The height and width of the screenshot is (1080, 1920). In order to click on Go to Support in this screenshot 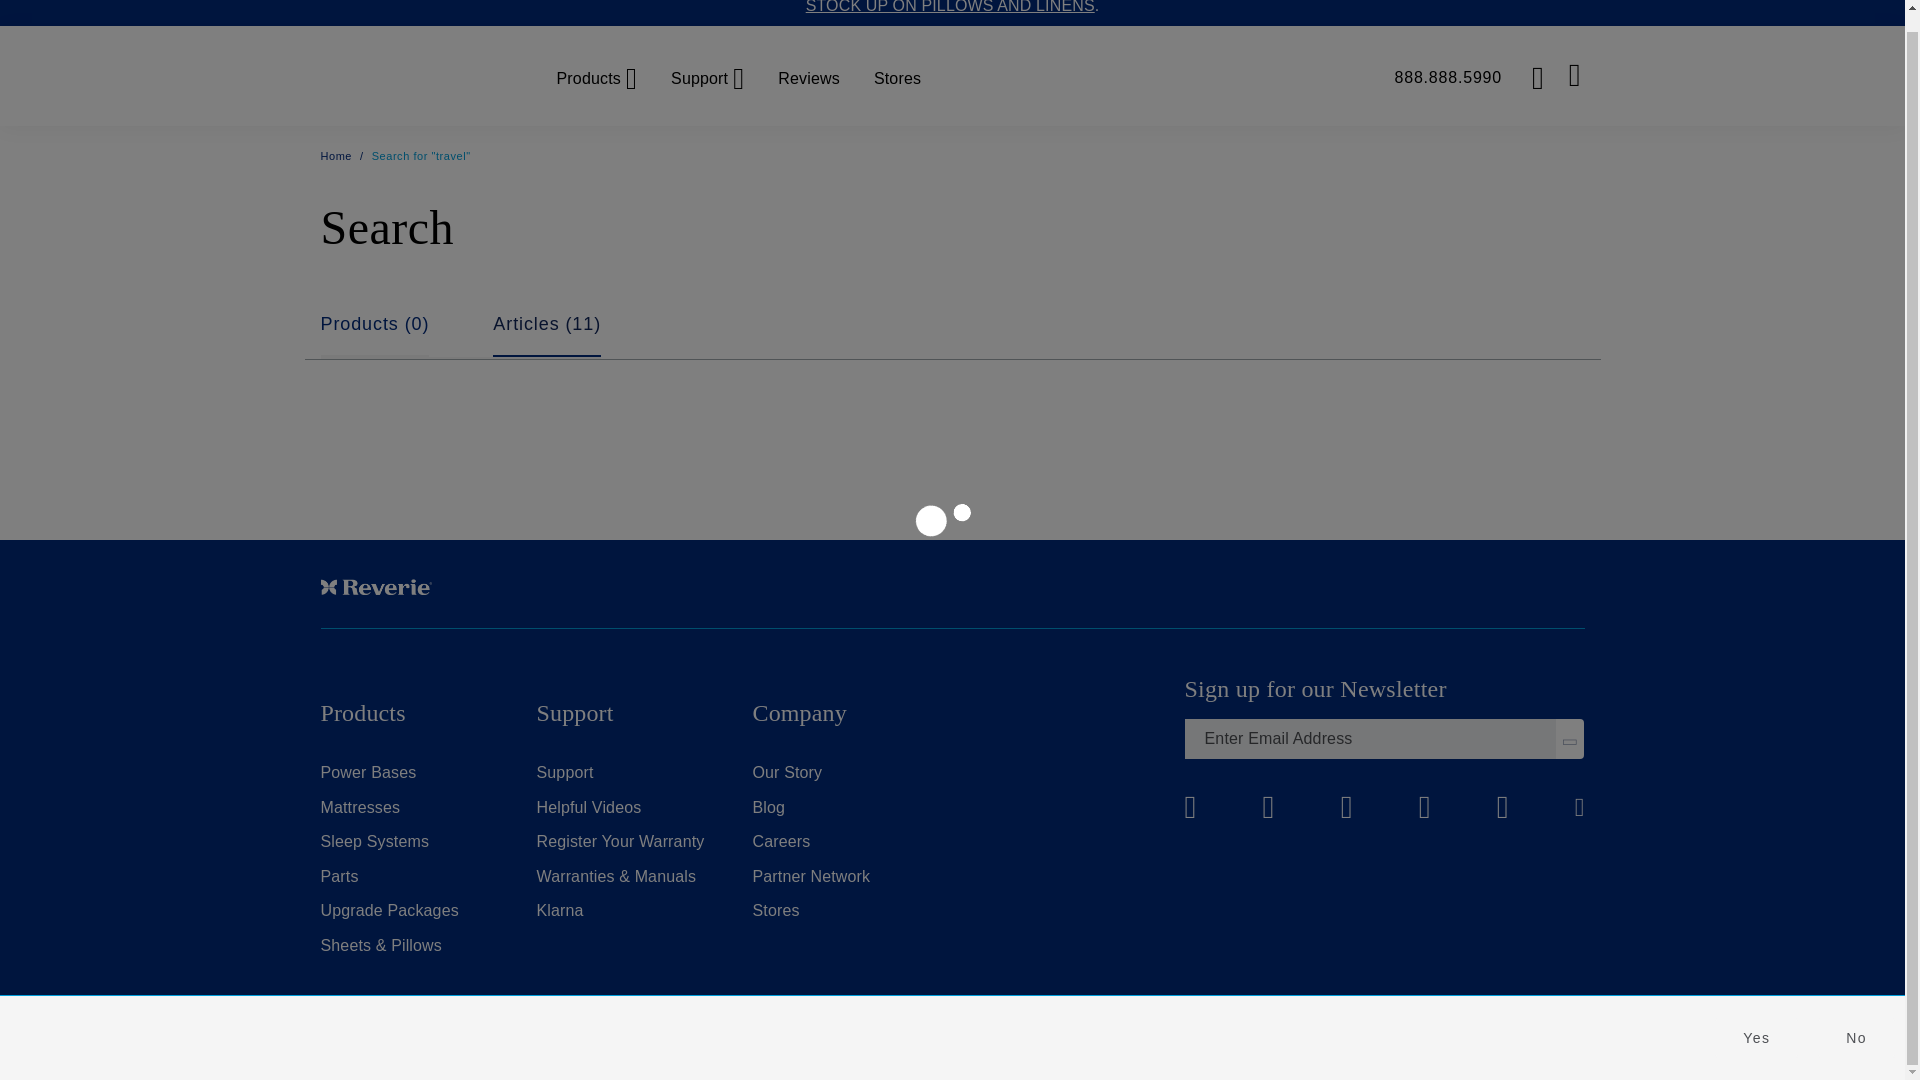, I will do `click(564, 772)`.